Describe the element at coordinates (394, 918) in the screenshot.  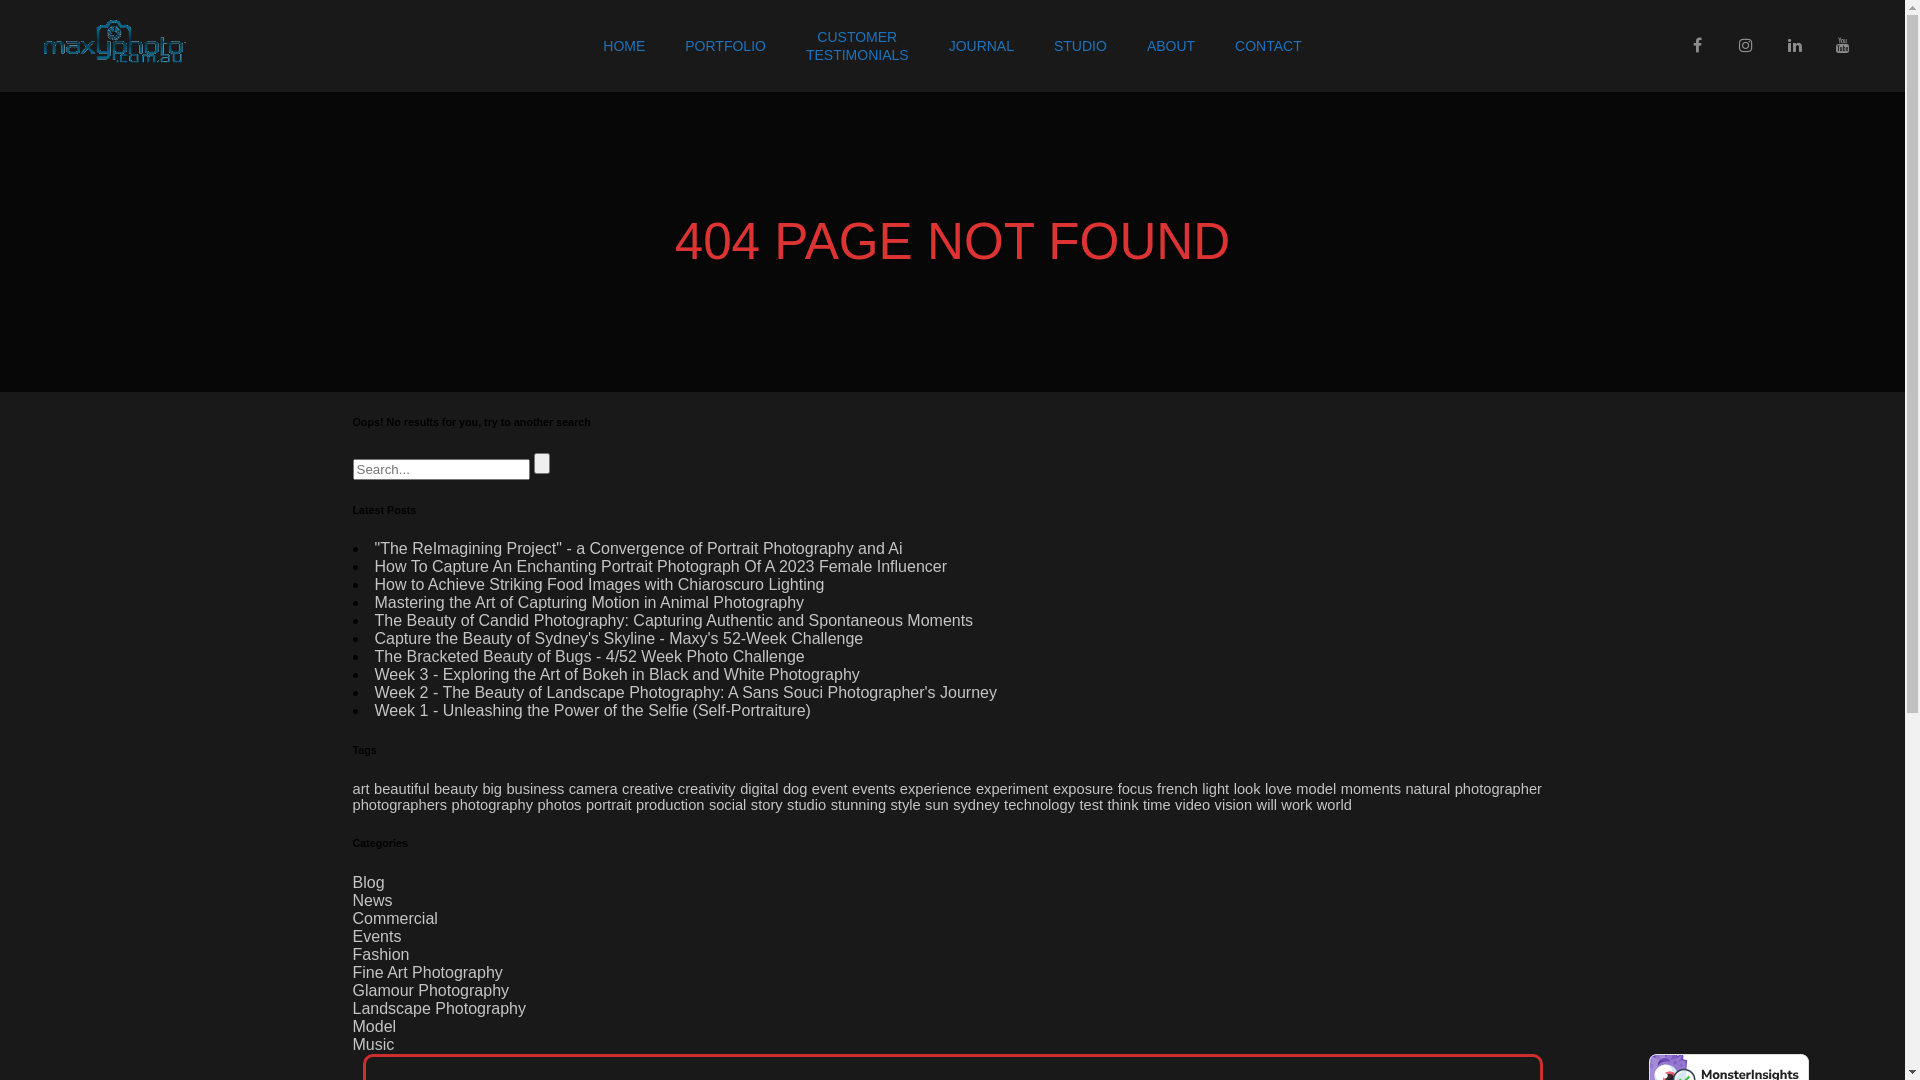
I see `Commercial` at that location.